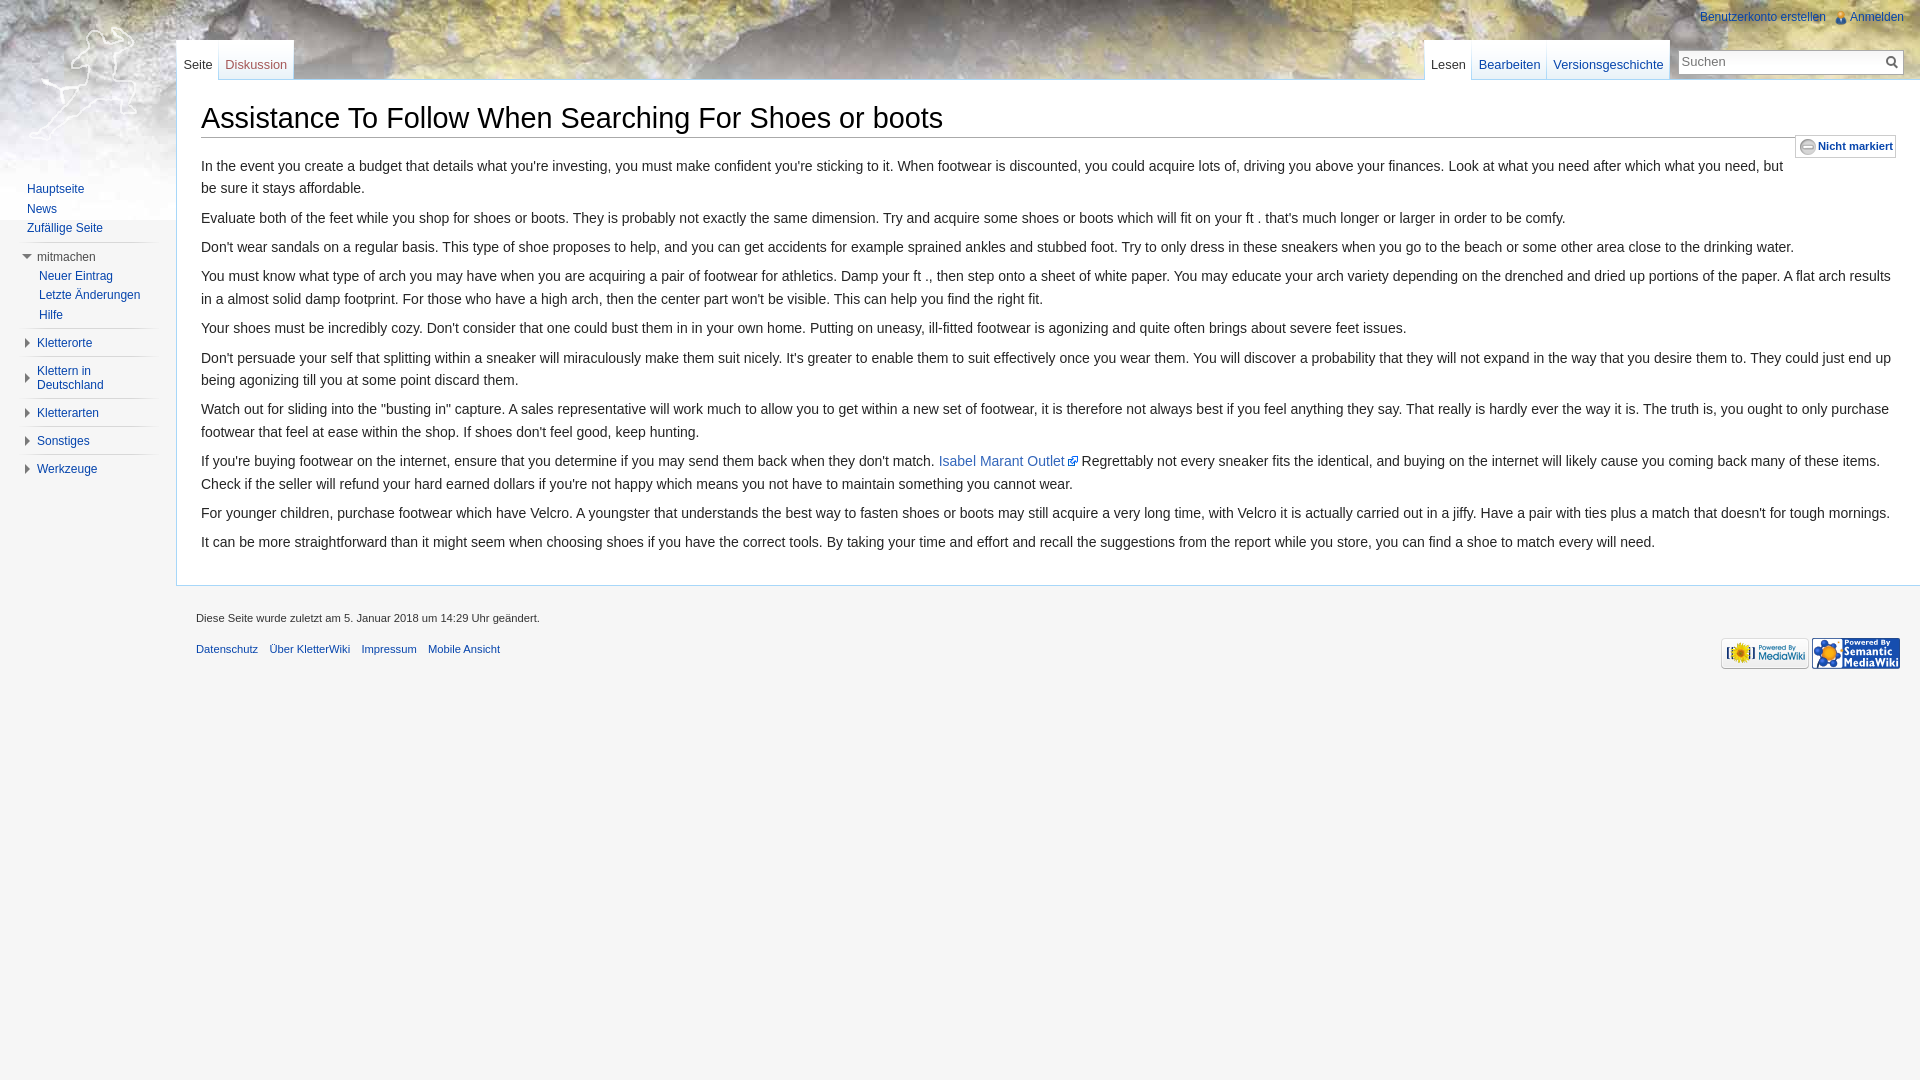 The height and width of the screenshot is (1080, 1920). Describe the element at coordinates (68, 413) in the screenshot. I see `Kletterarten` at that location.